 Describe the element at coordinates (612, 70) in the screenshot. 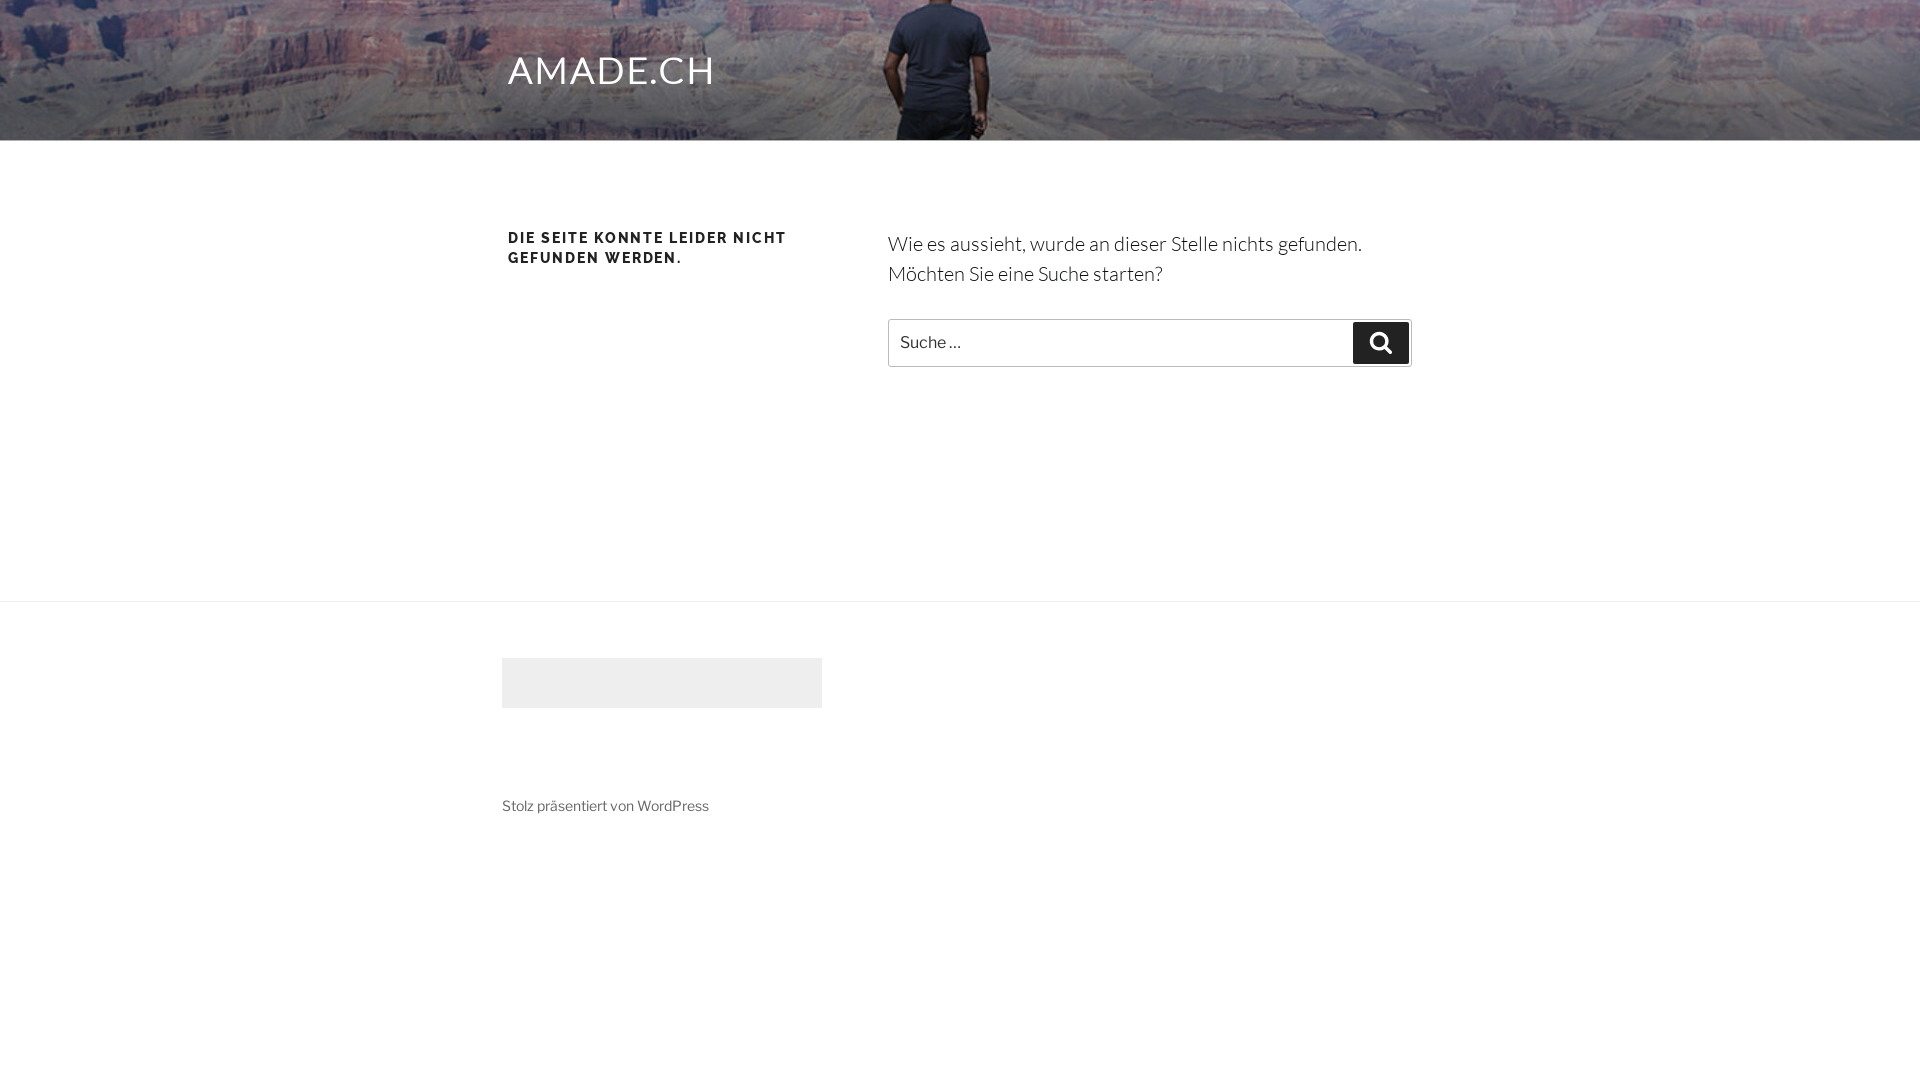

I see `AMADE.CH` at that location.